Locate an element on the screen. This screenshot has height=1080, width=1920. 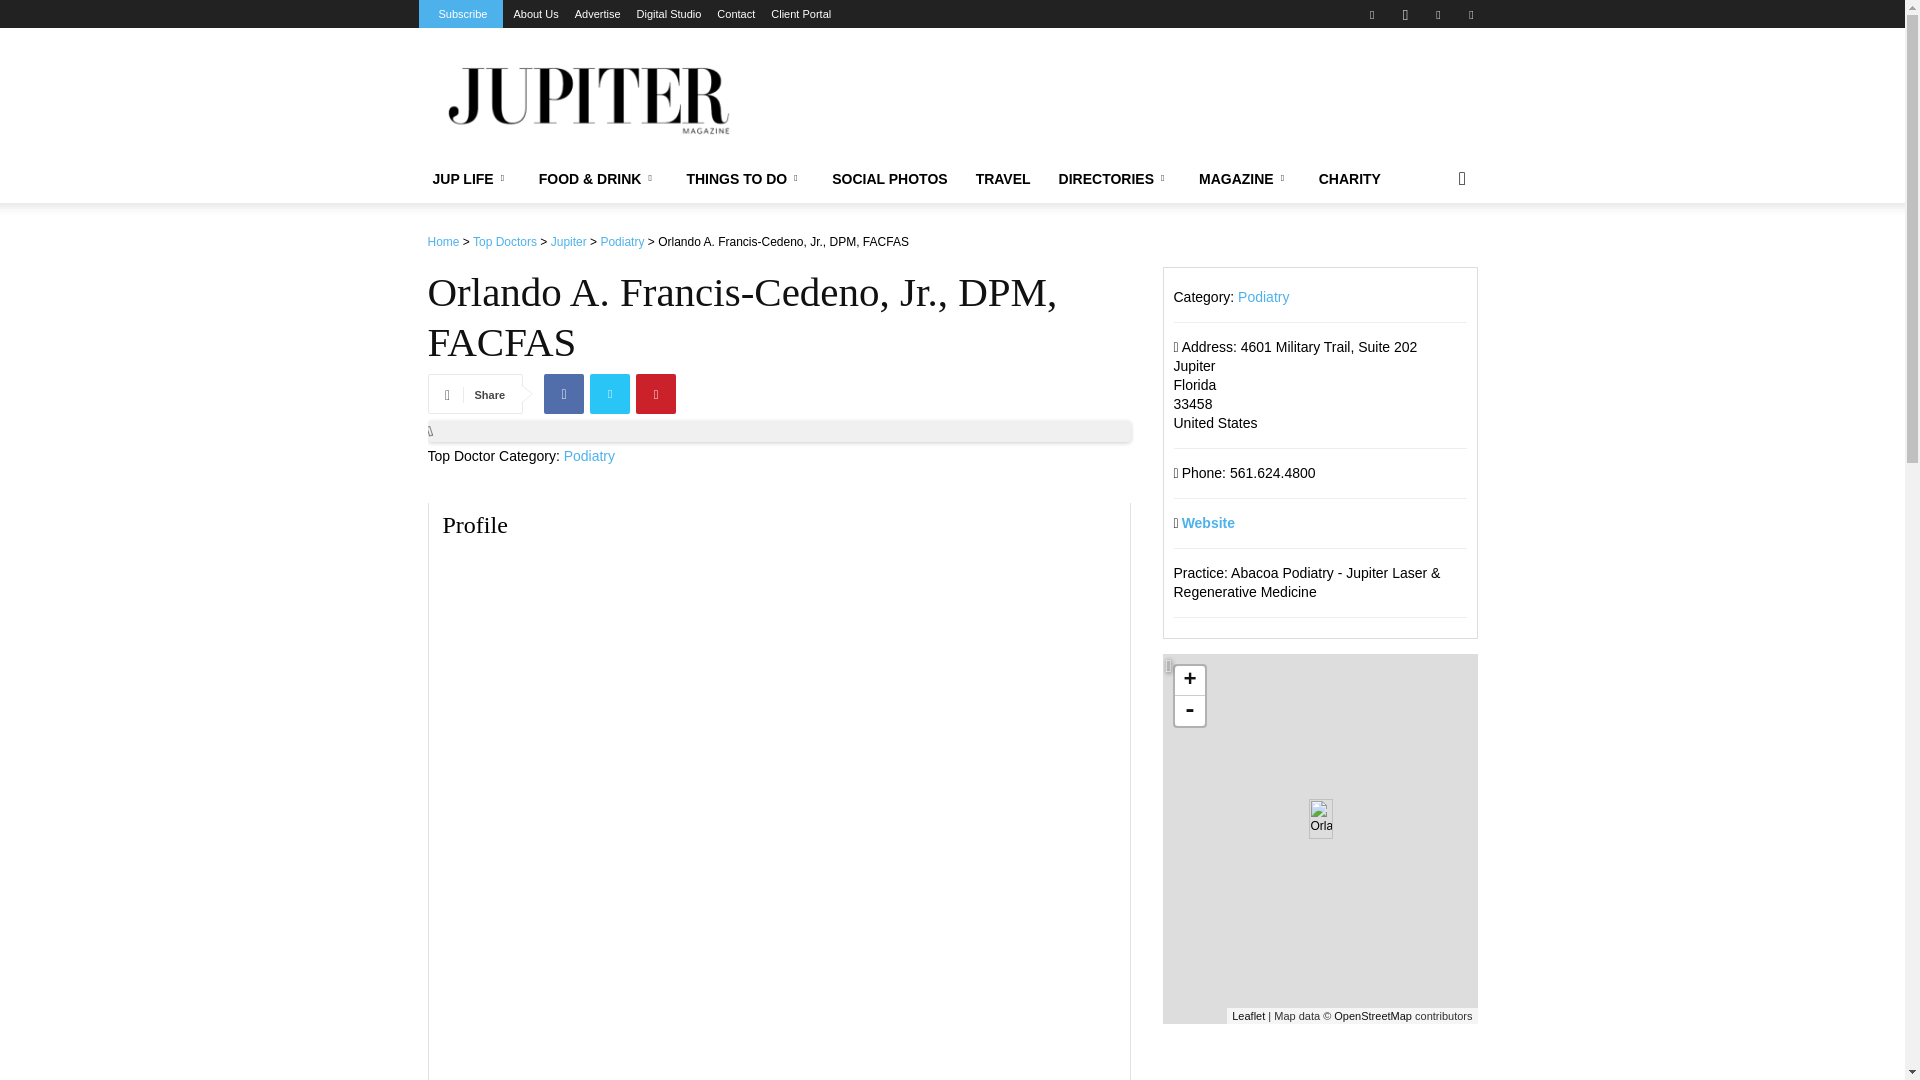
Advertise is located at coordinates (597, 14).